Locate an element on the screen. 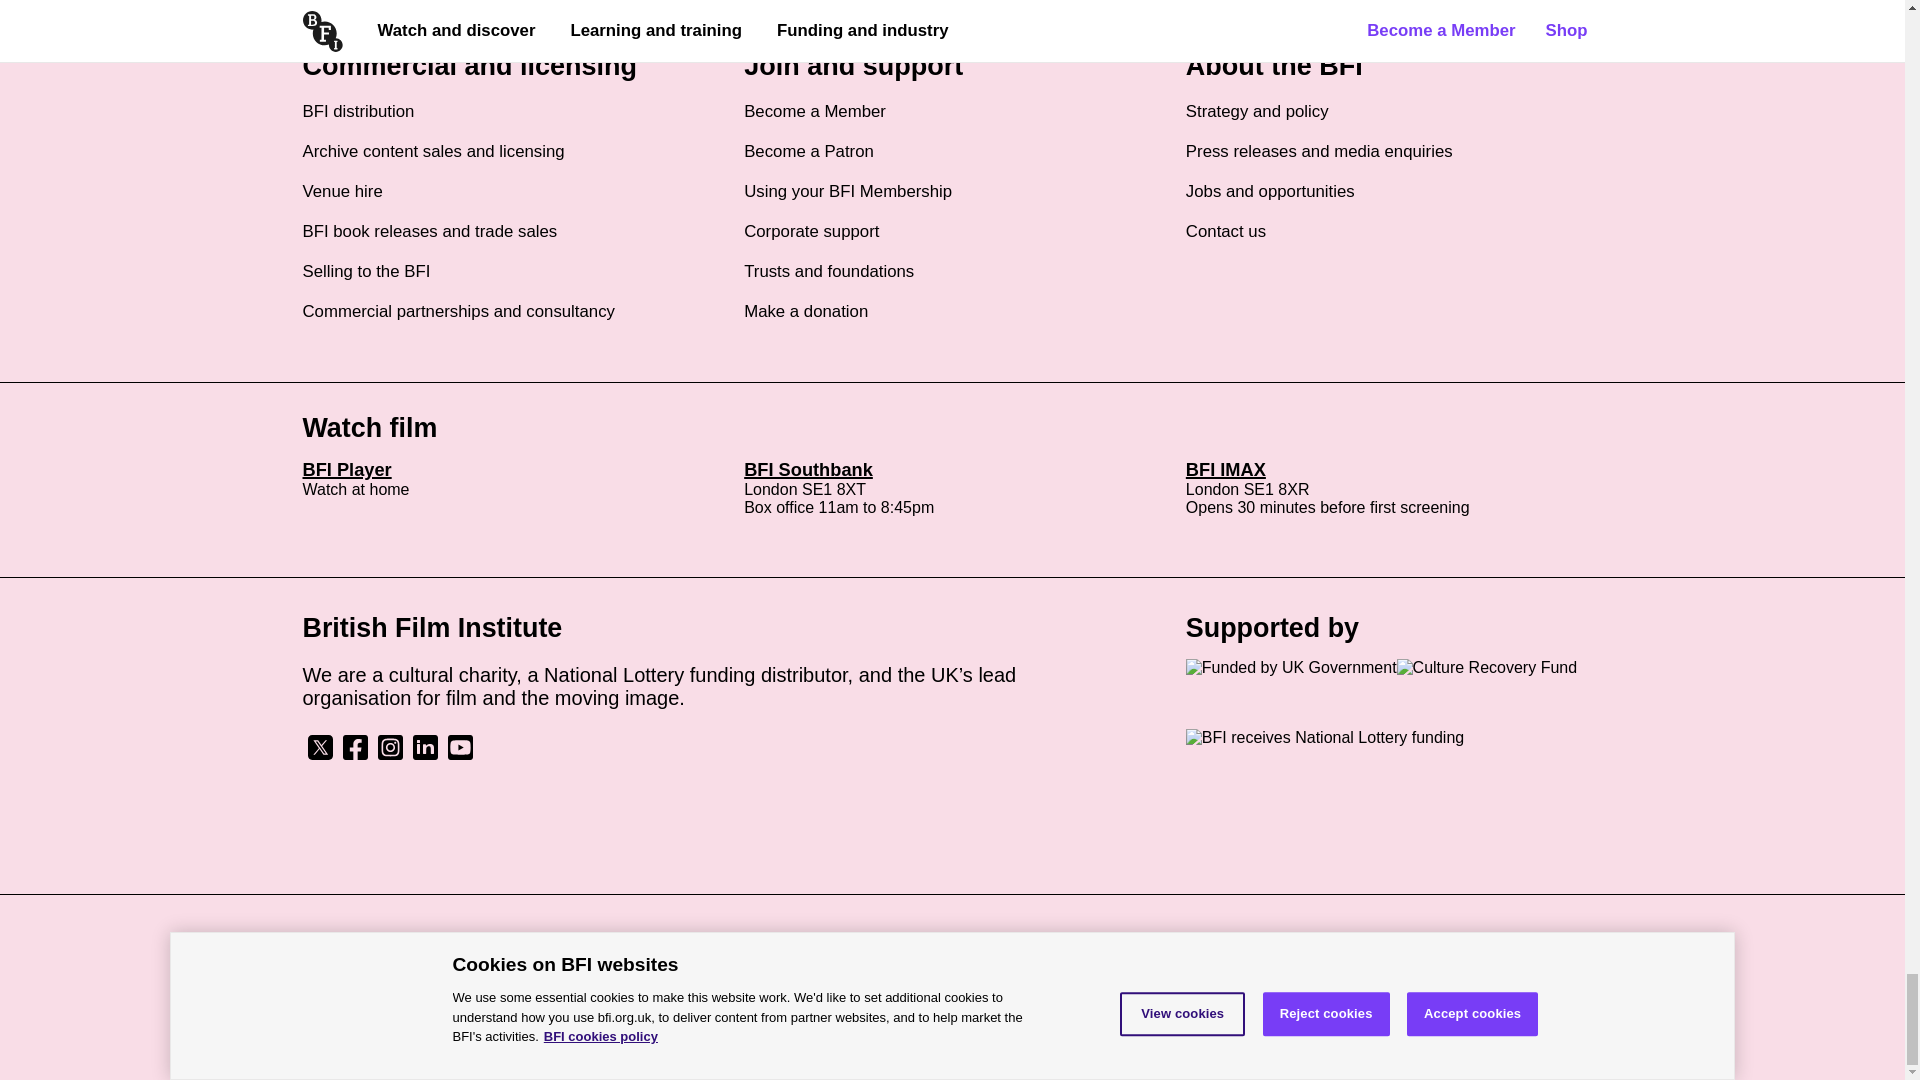 Image resolution: width=1920 pixels, height=1080 pixels. View our Twitter is located at coordinates (319, 755).